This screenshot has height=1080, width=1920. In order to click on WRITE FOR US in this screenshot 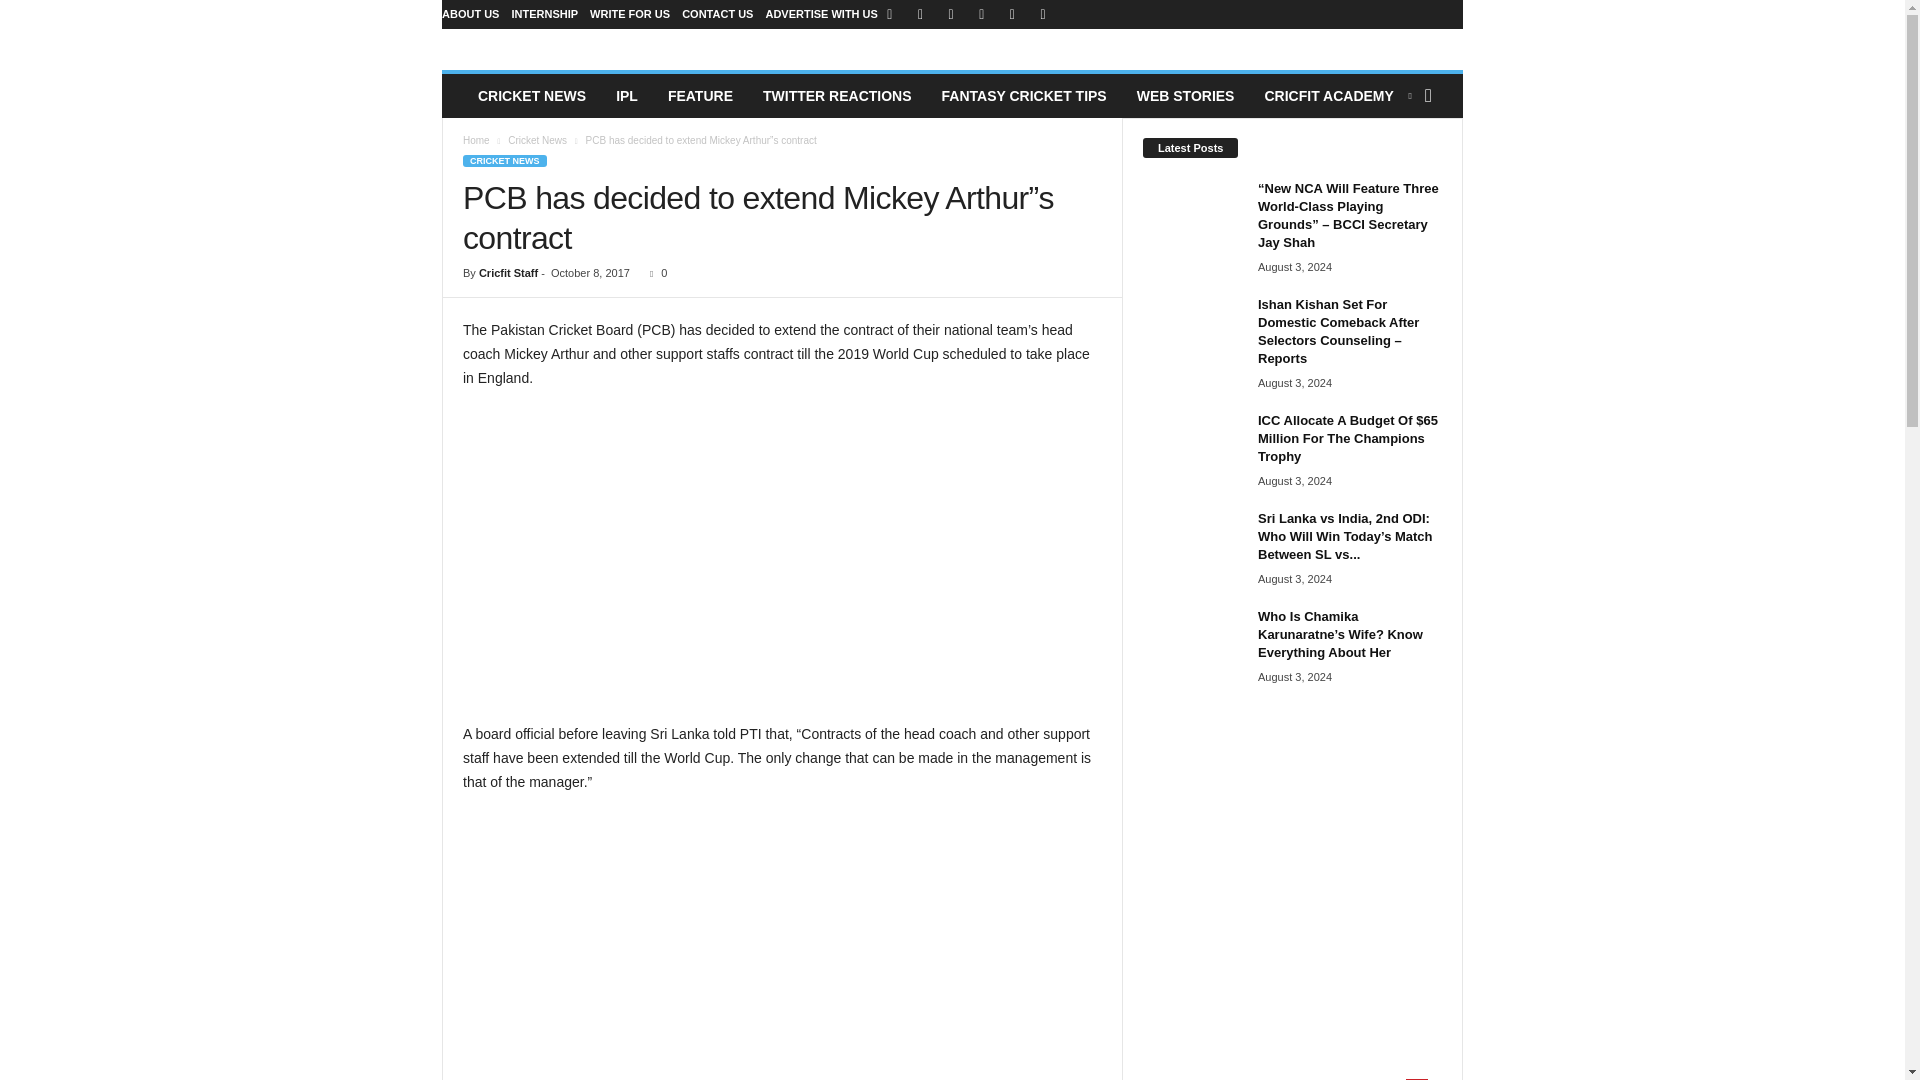, I will do `click(630, 14)`.